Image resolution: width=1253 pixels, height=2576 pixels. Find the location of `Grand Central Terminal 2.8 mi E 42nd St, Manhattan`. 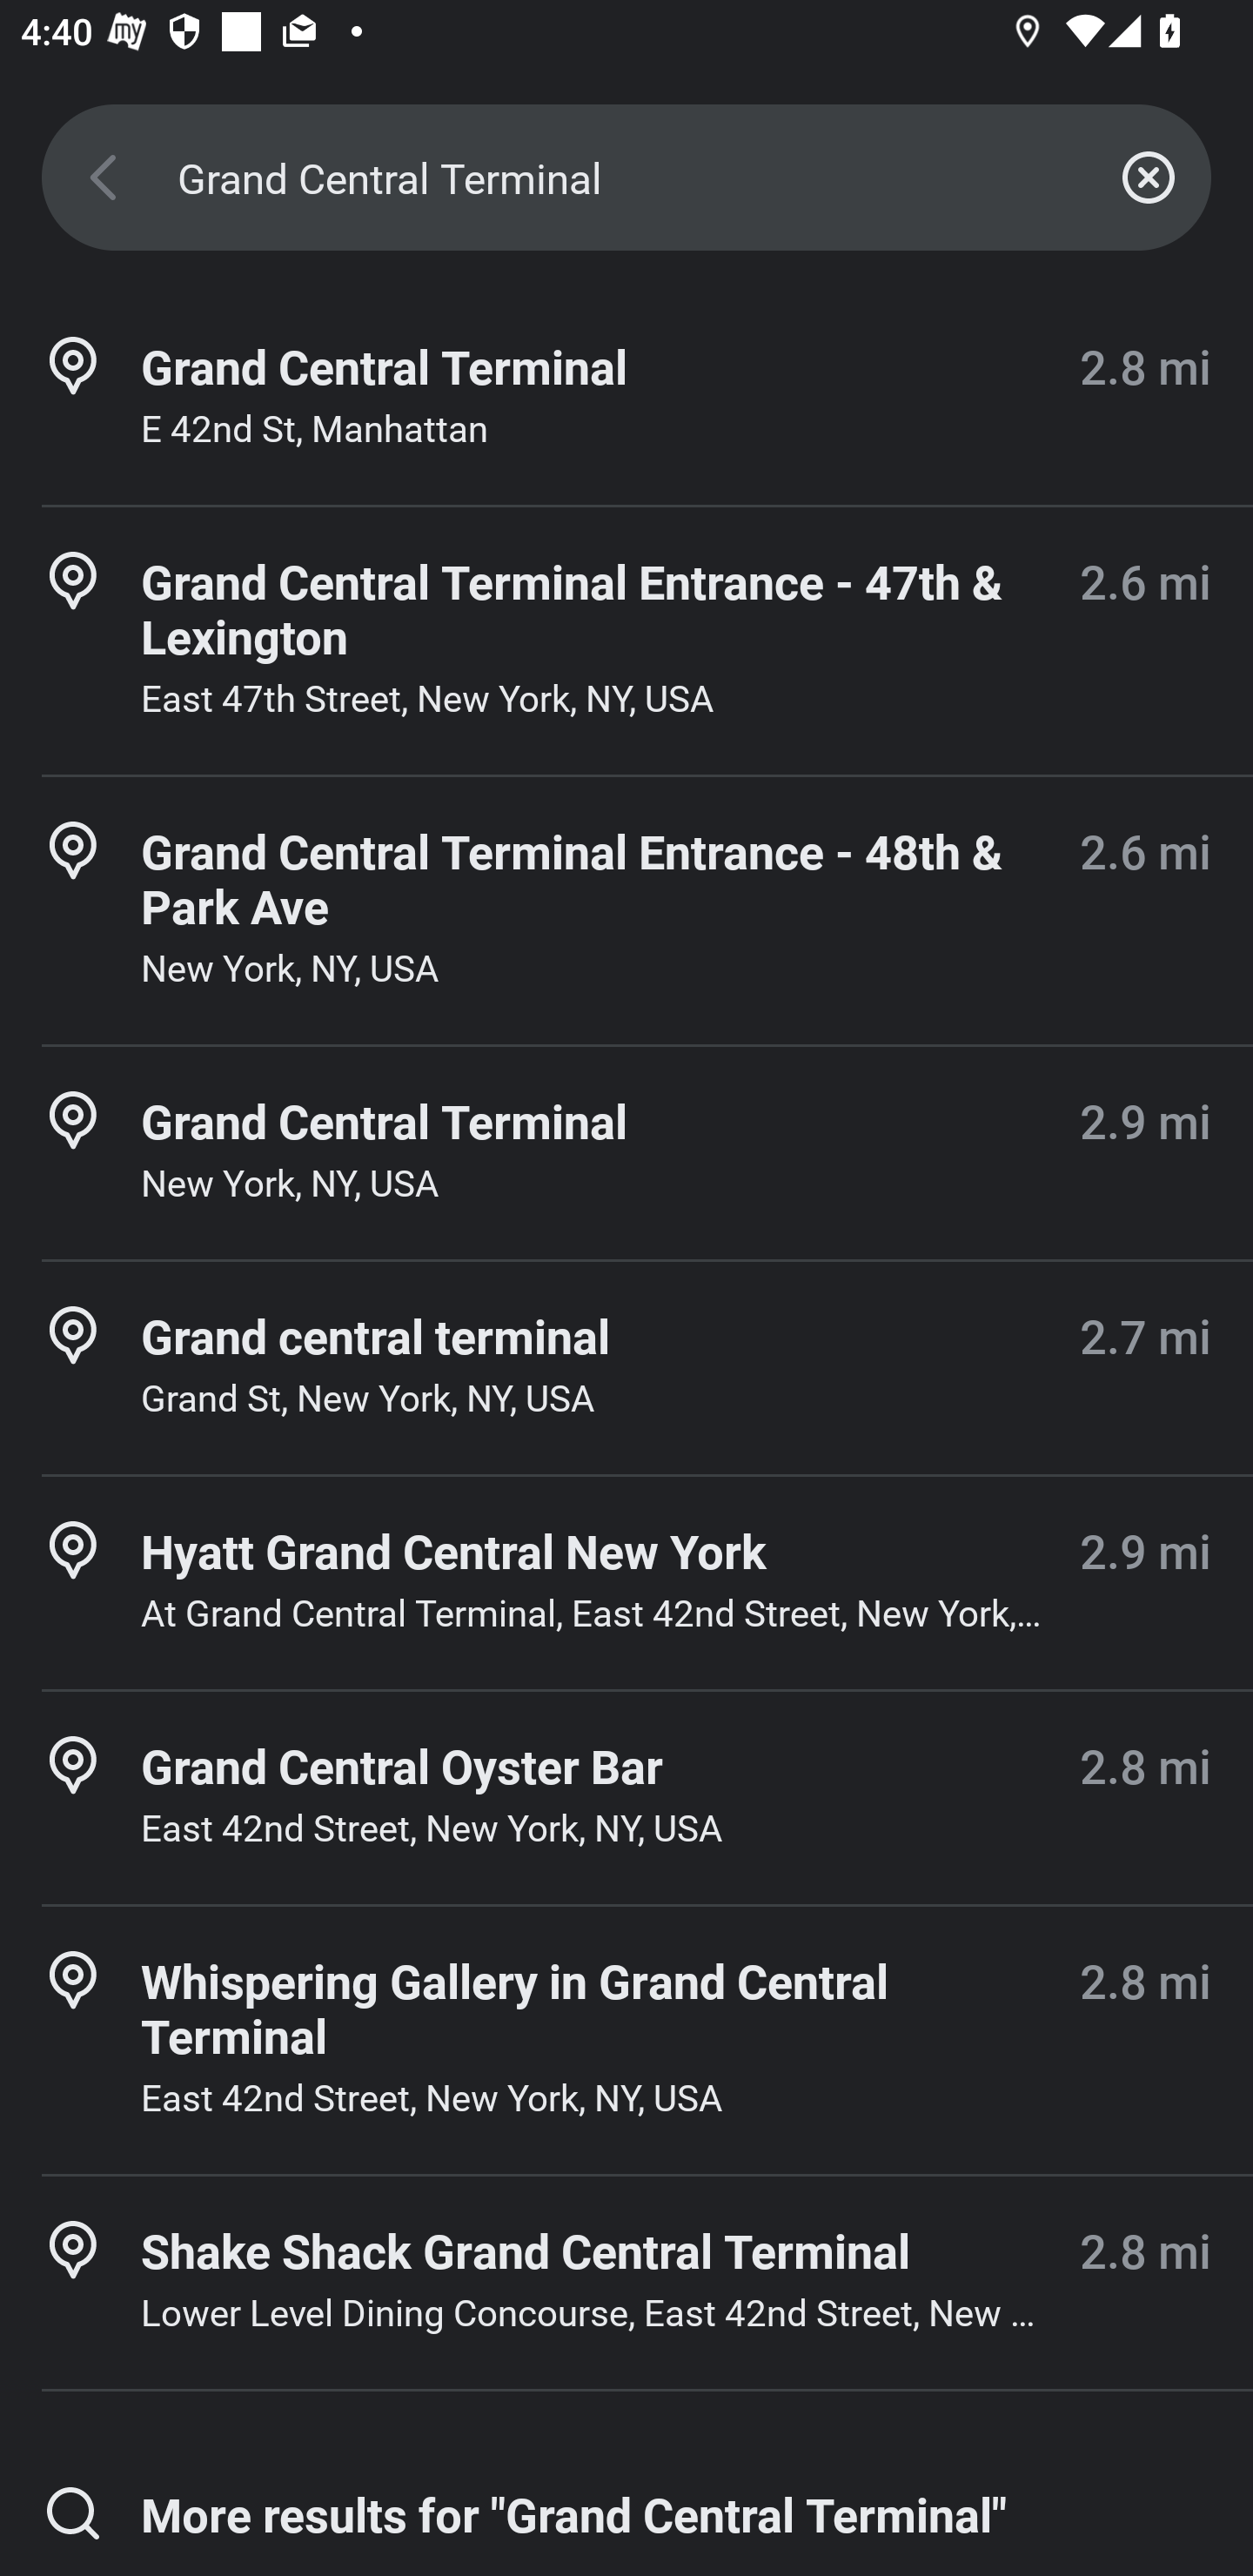

Grand Central Terminal 2.8 mi E 42nd St, Manhattan is located at coordinates (626, 399).